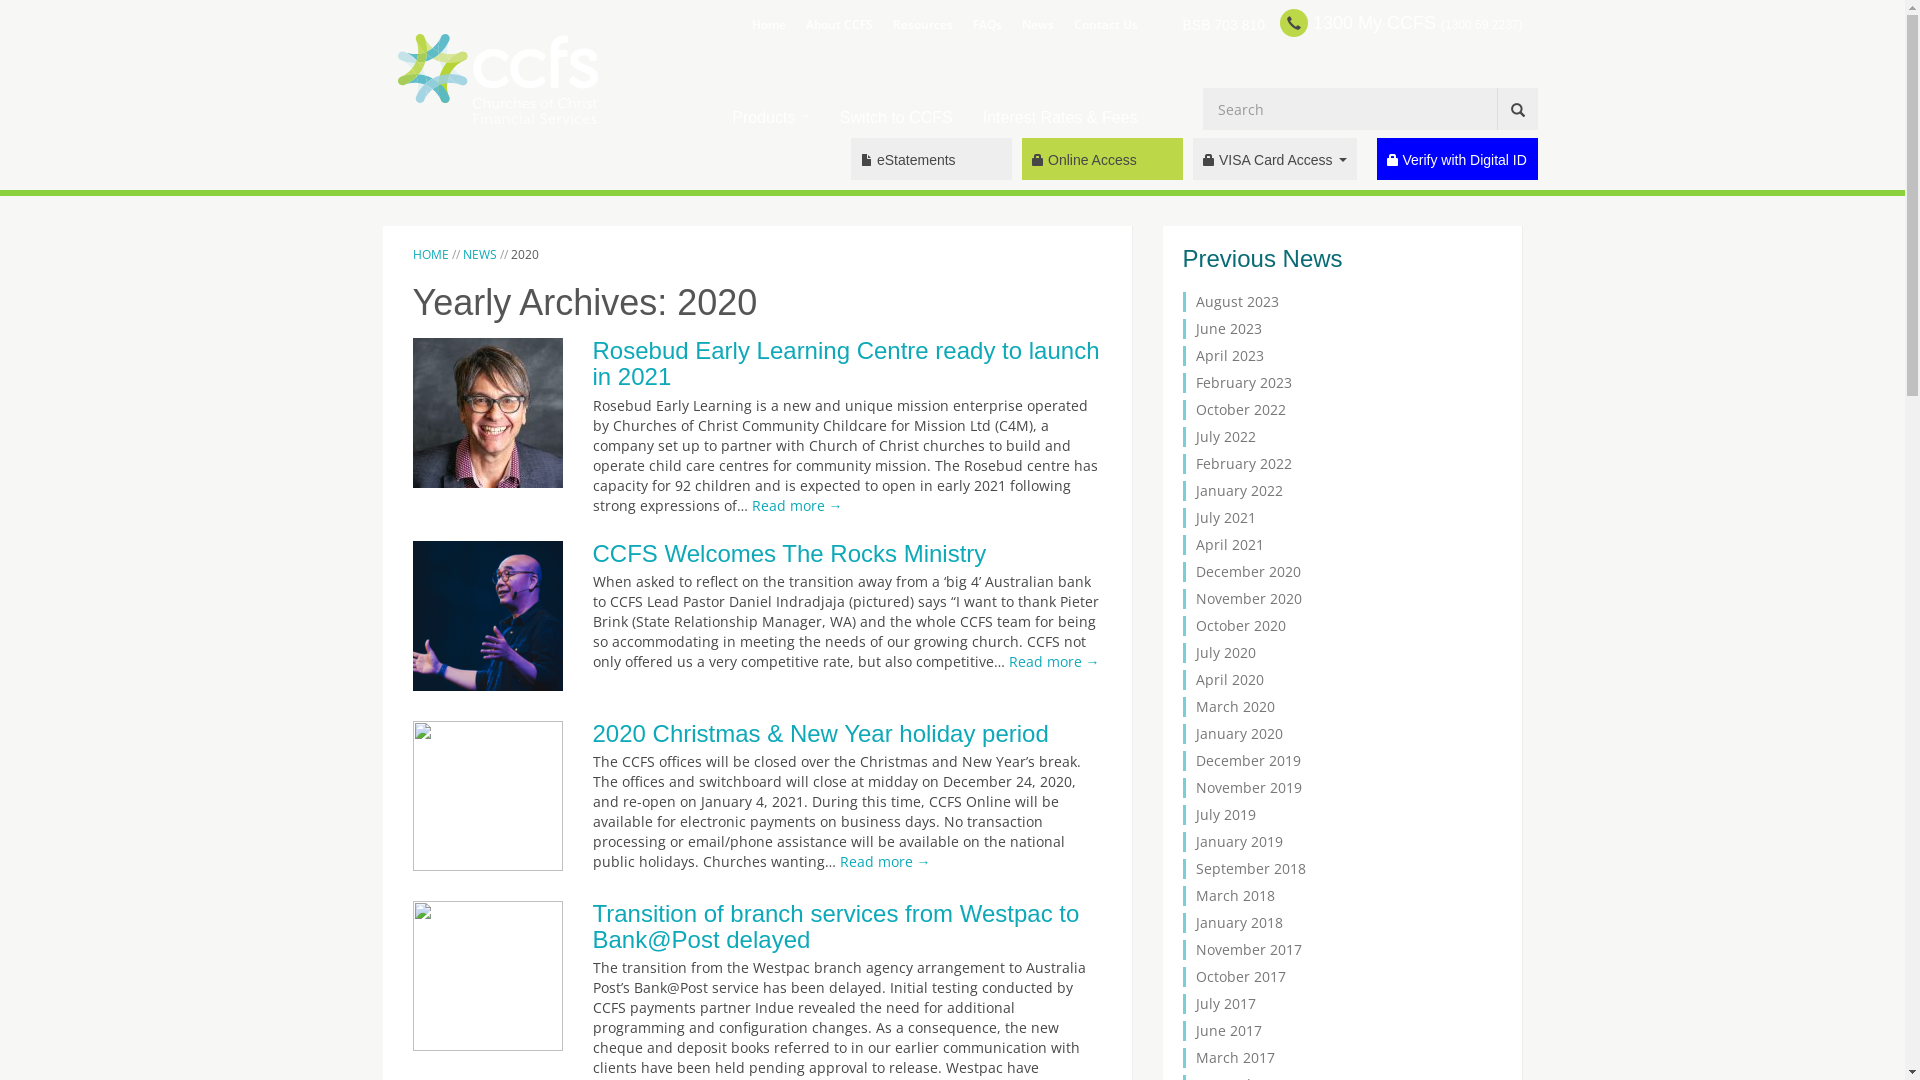 The height and width of the screenshot is (1080, 1920). What do you see at coordinates (1240, 922) in the screenshot?
I see `January 2018` at bounding box center [1240, 922].